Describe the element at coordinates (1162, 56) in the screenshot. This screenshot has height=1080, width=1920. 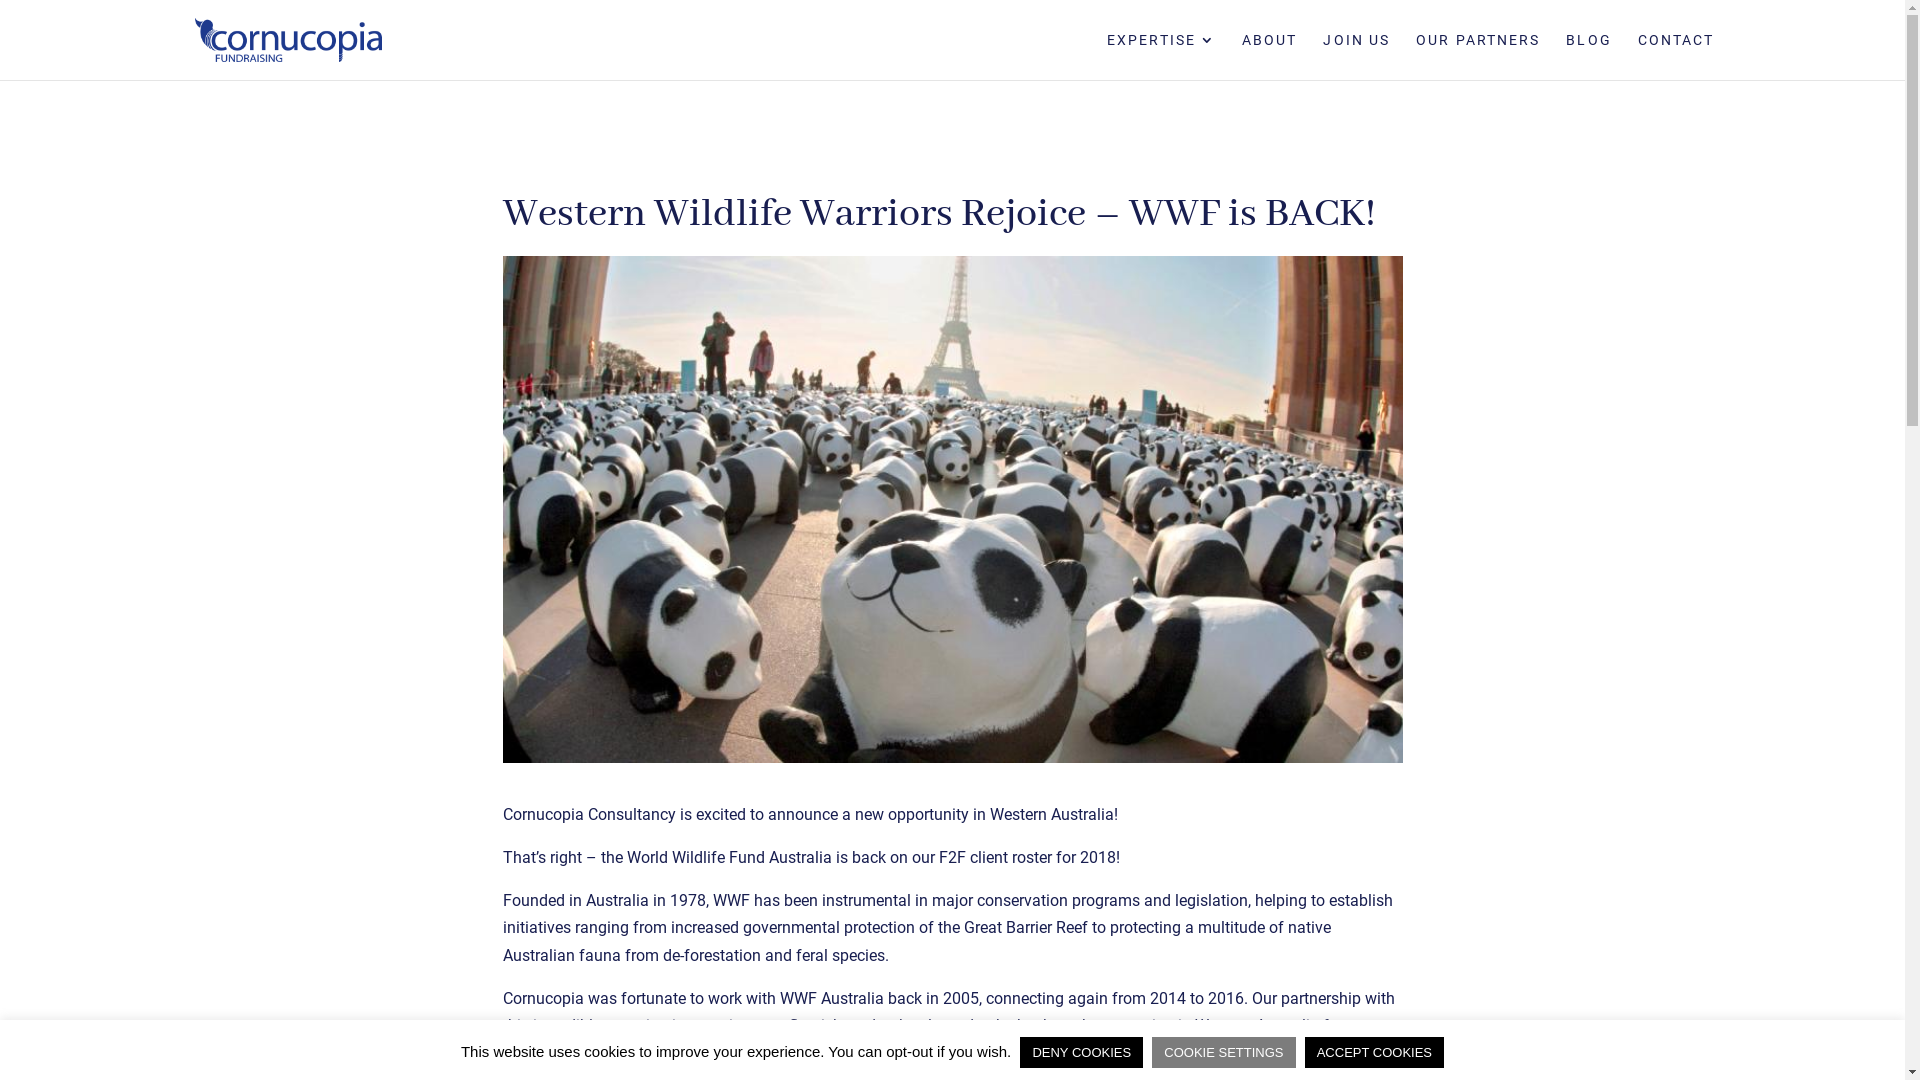
I see `EXPERTISE` at that location.